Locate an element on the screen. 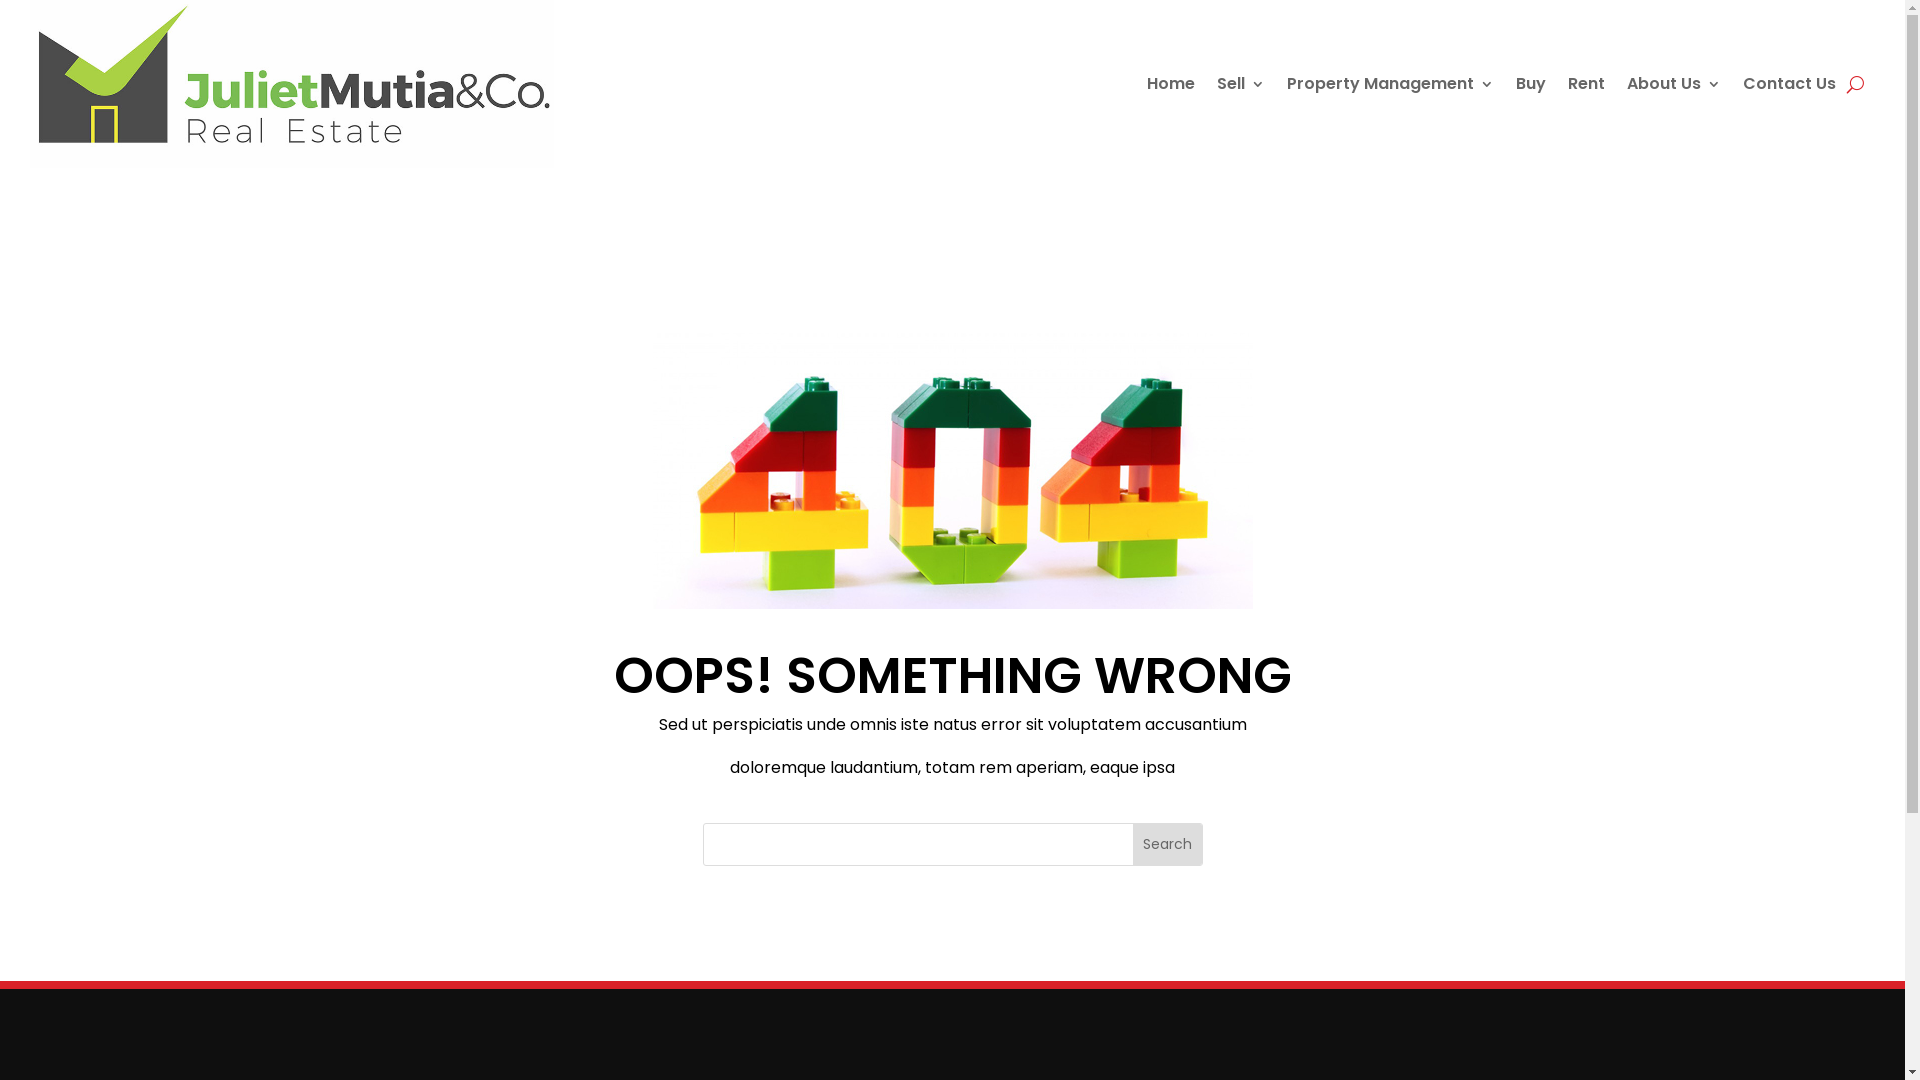  Search is located at coordinates (1166, 844).